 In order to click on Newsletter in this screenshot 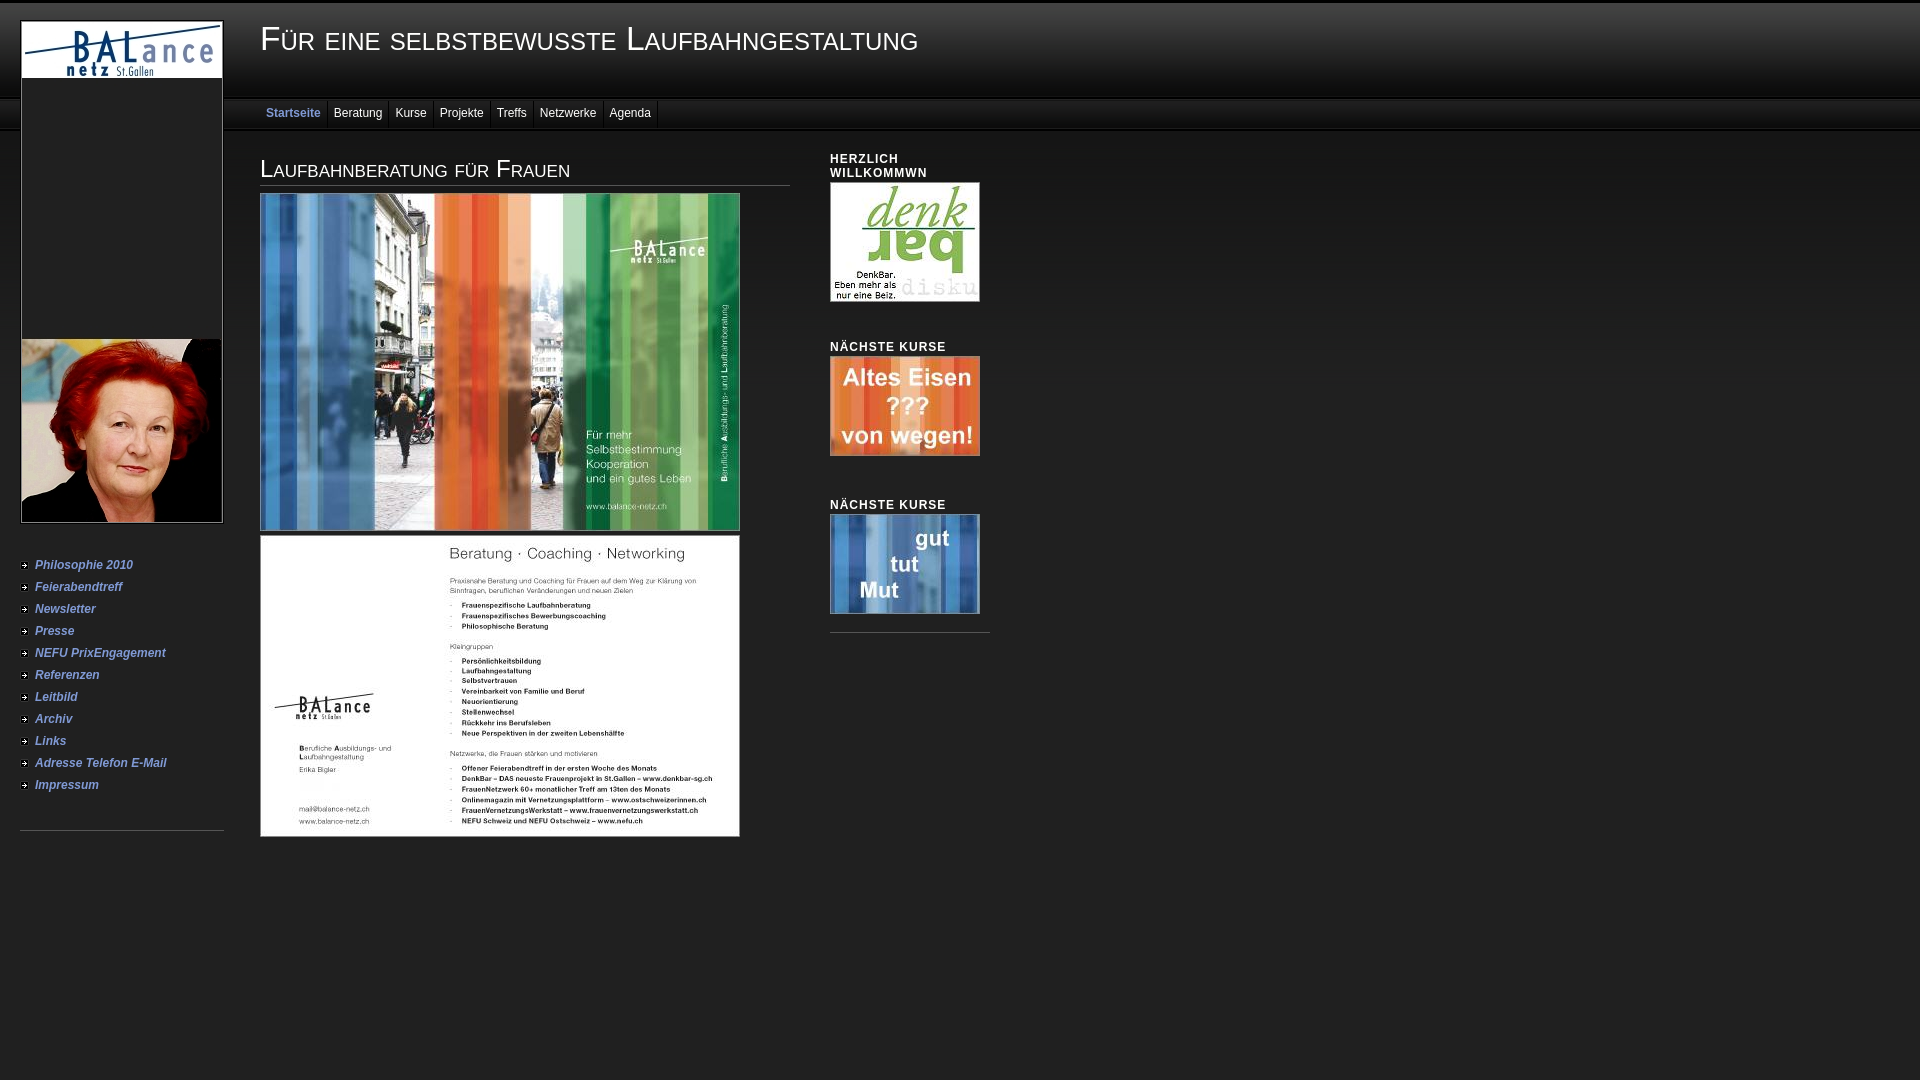, I will do `click(122, 609)`.